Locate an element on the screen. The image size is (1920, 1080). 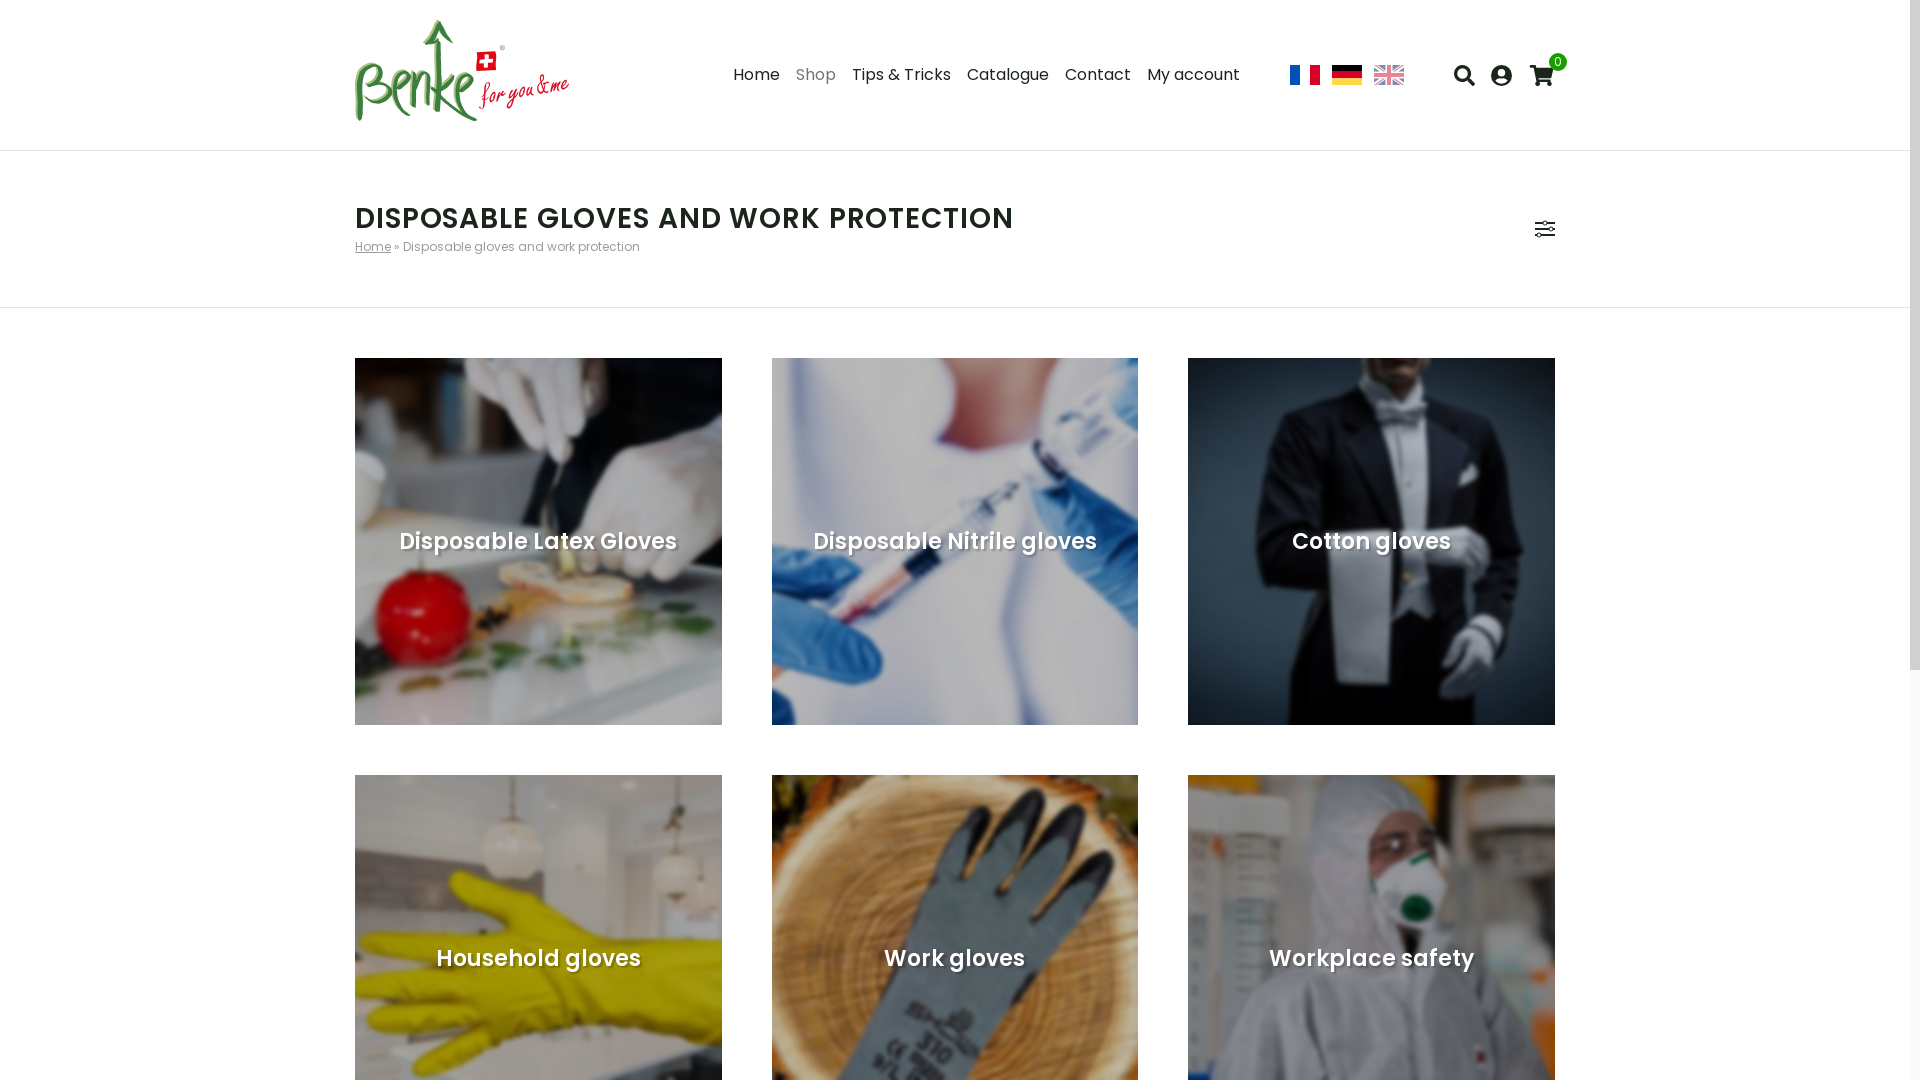
Disposable Nitrile gloves is located at coordinates (956, 542).